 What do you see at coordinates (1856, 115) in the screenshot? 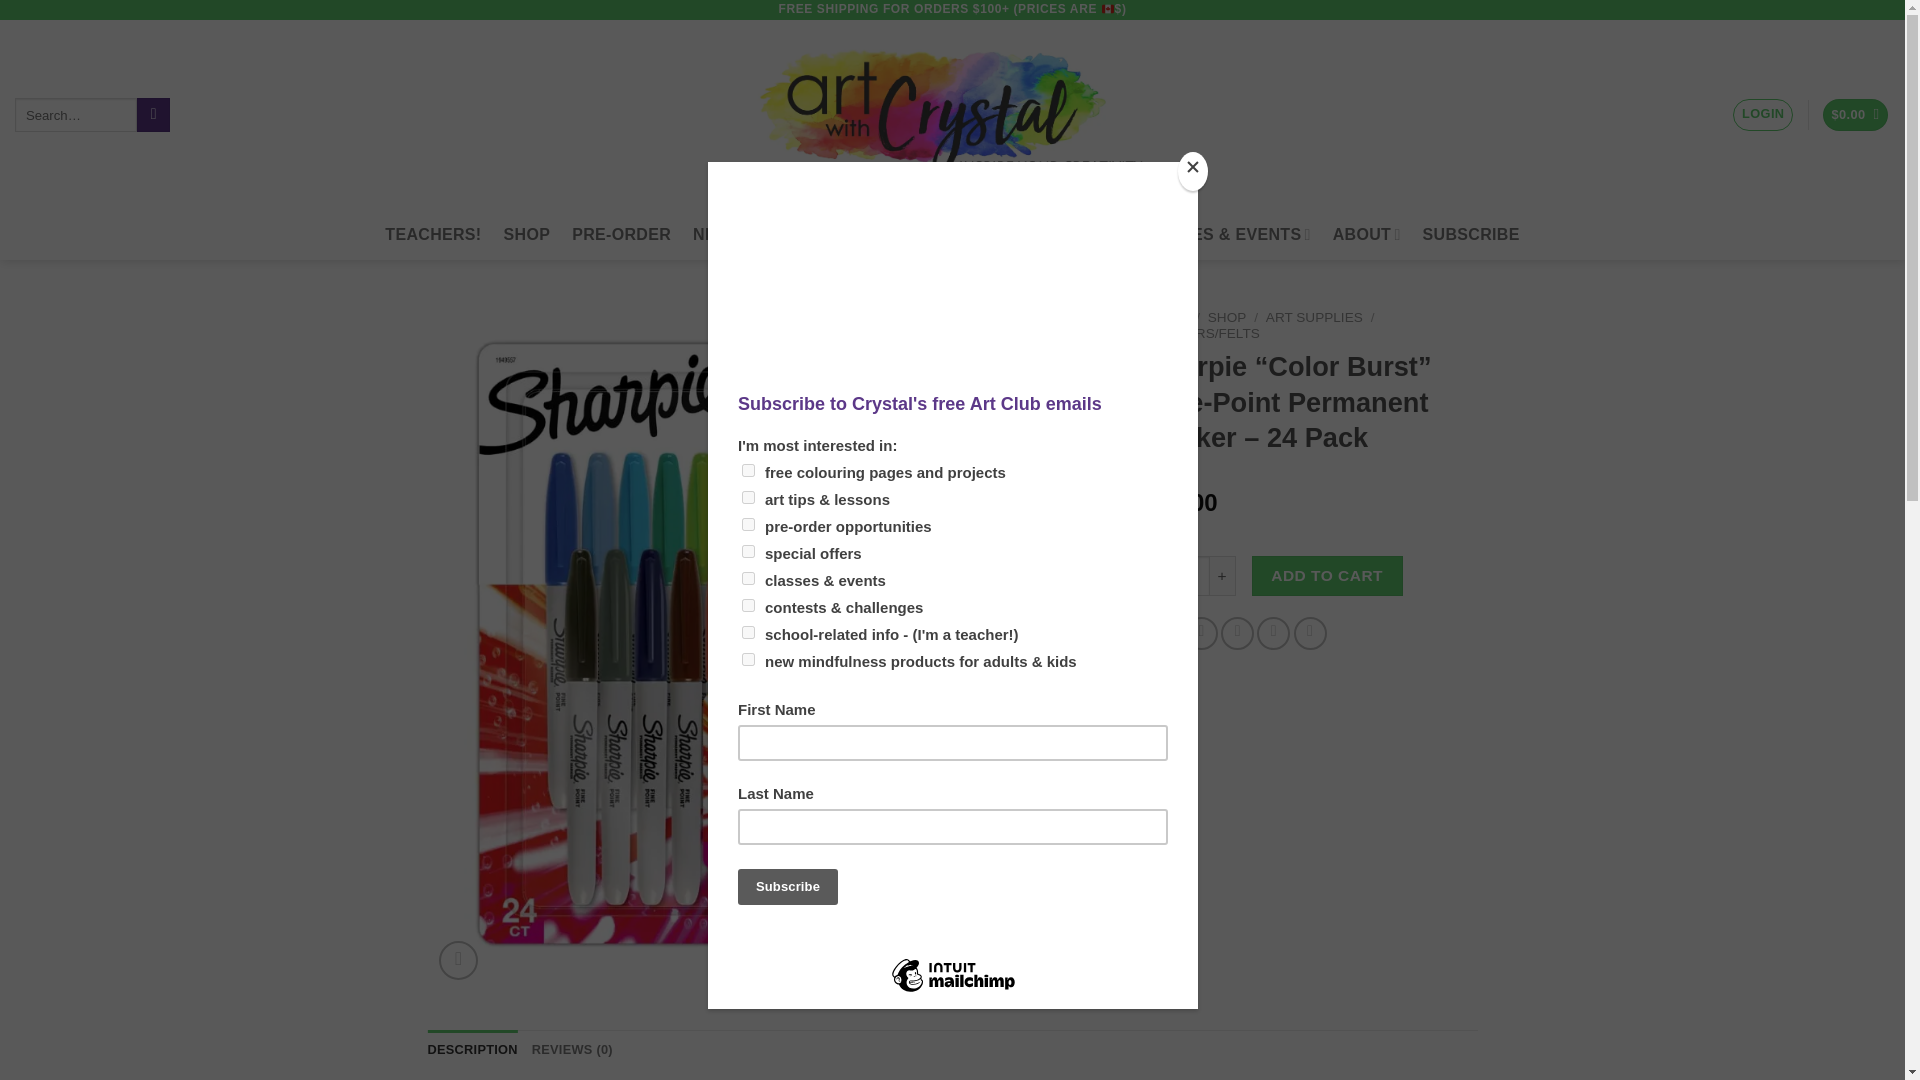
I see `Cart` at bounding box center [1856, 115].